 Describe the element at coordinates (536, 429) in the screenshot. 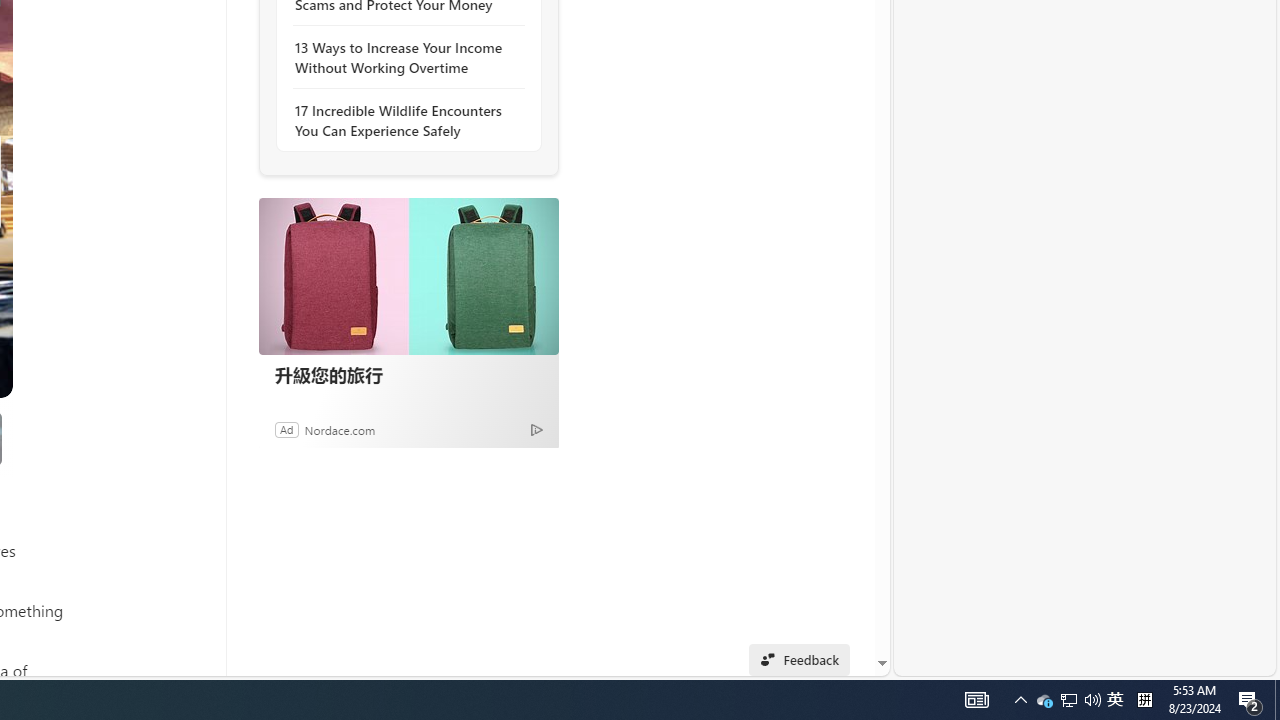

I see `Ad Choice` at that location.